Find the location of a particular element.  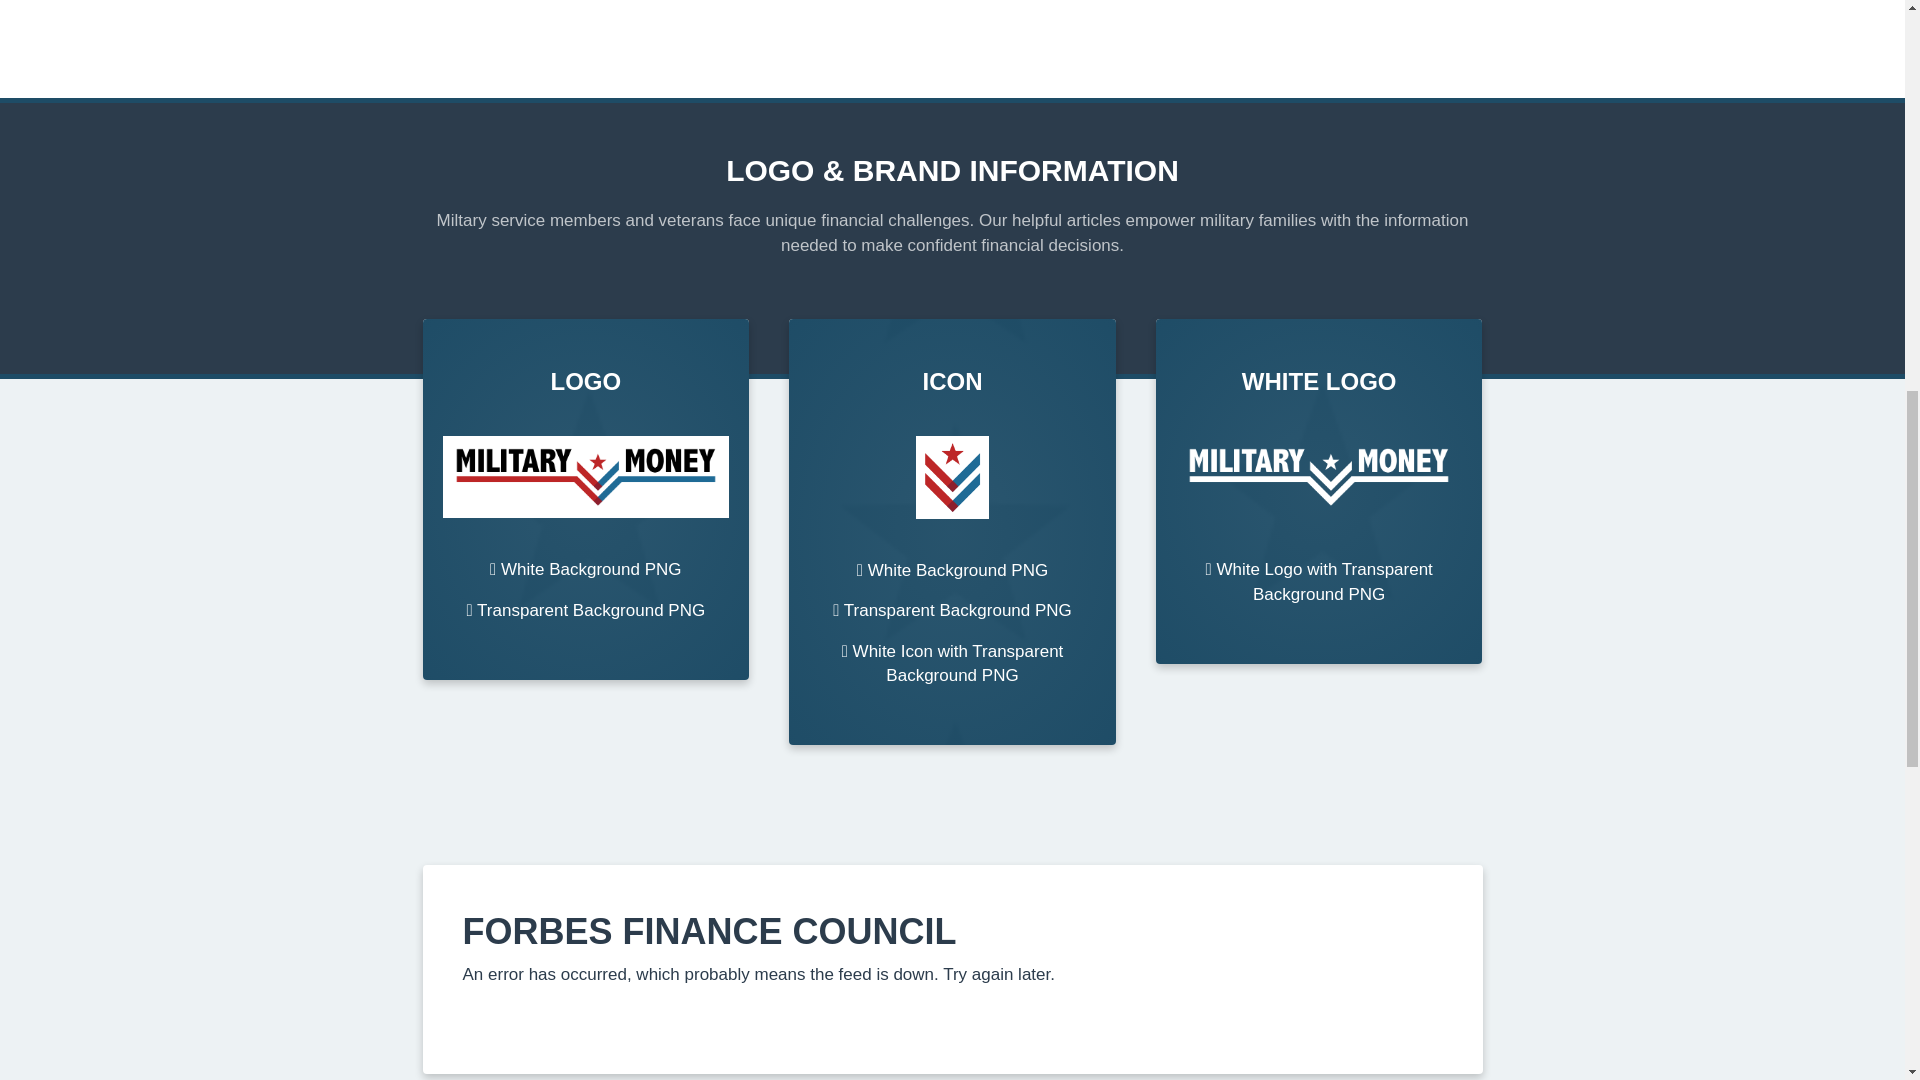

Transparent Background PNG is located at coordinates (952, 610).